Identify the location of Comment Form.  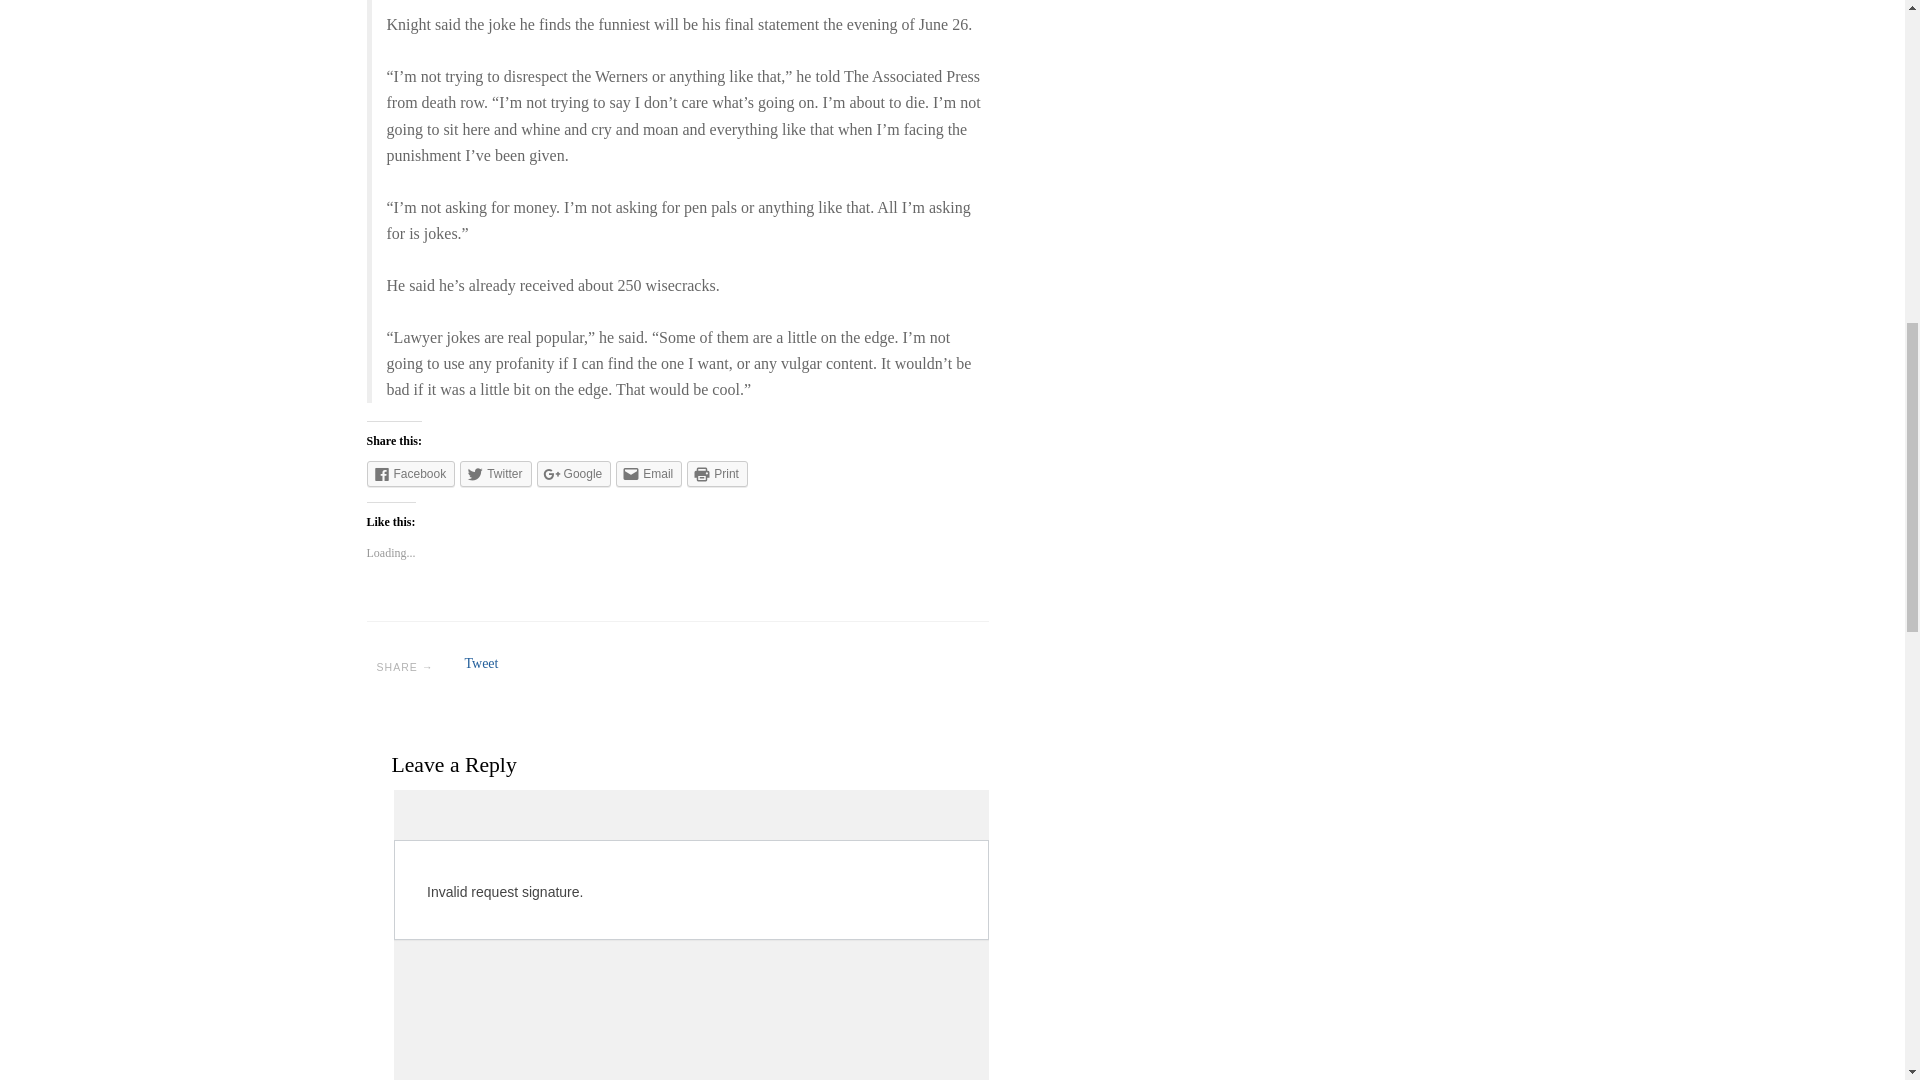
(690, 934).